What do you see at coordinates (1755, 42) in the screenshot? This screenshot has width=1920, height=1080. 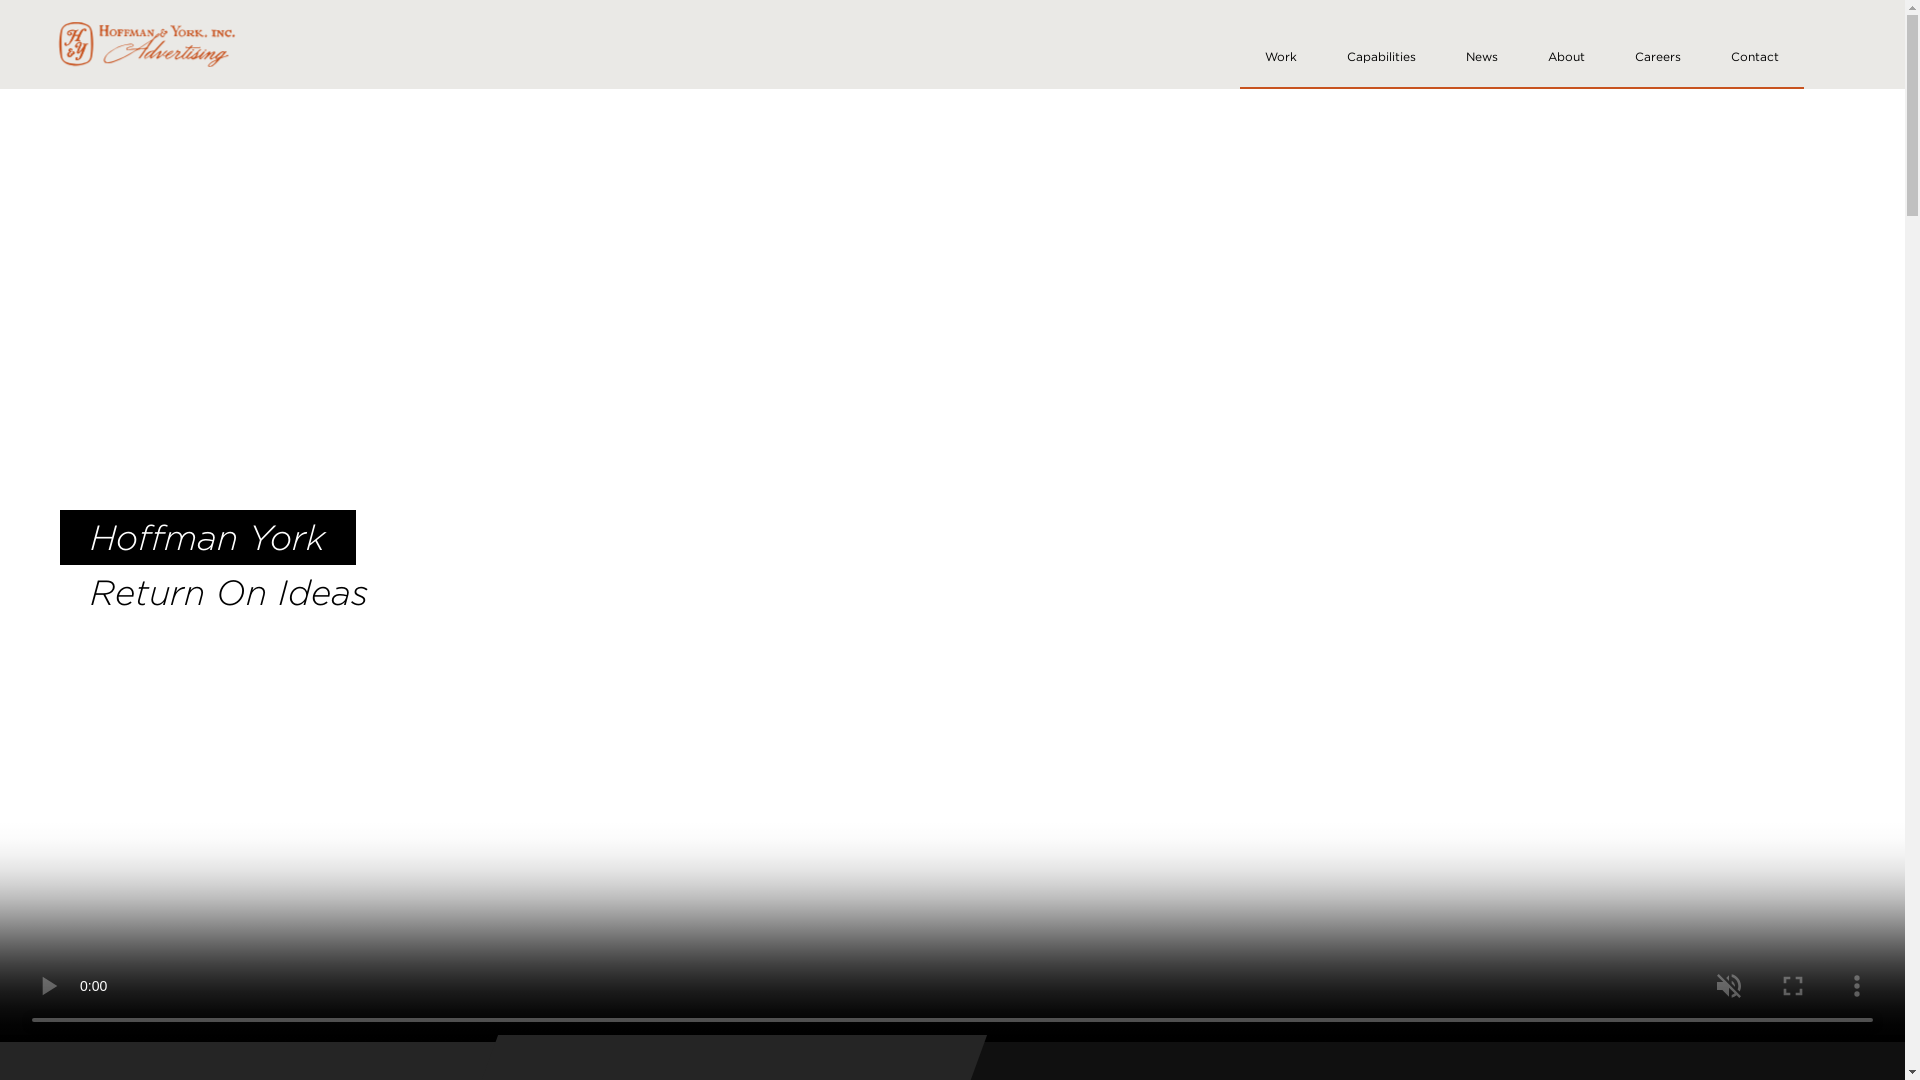 I see `Contact` at bounding box center [1755, 42].